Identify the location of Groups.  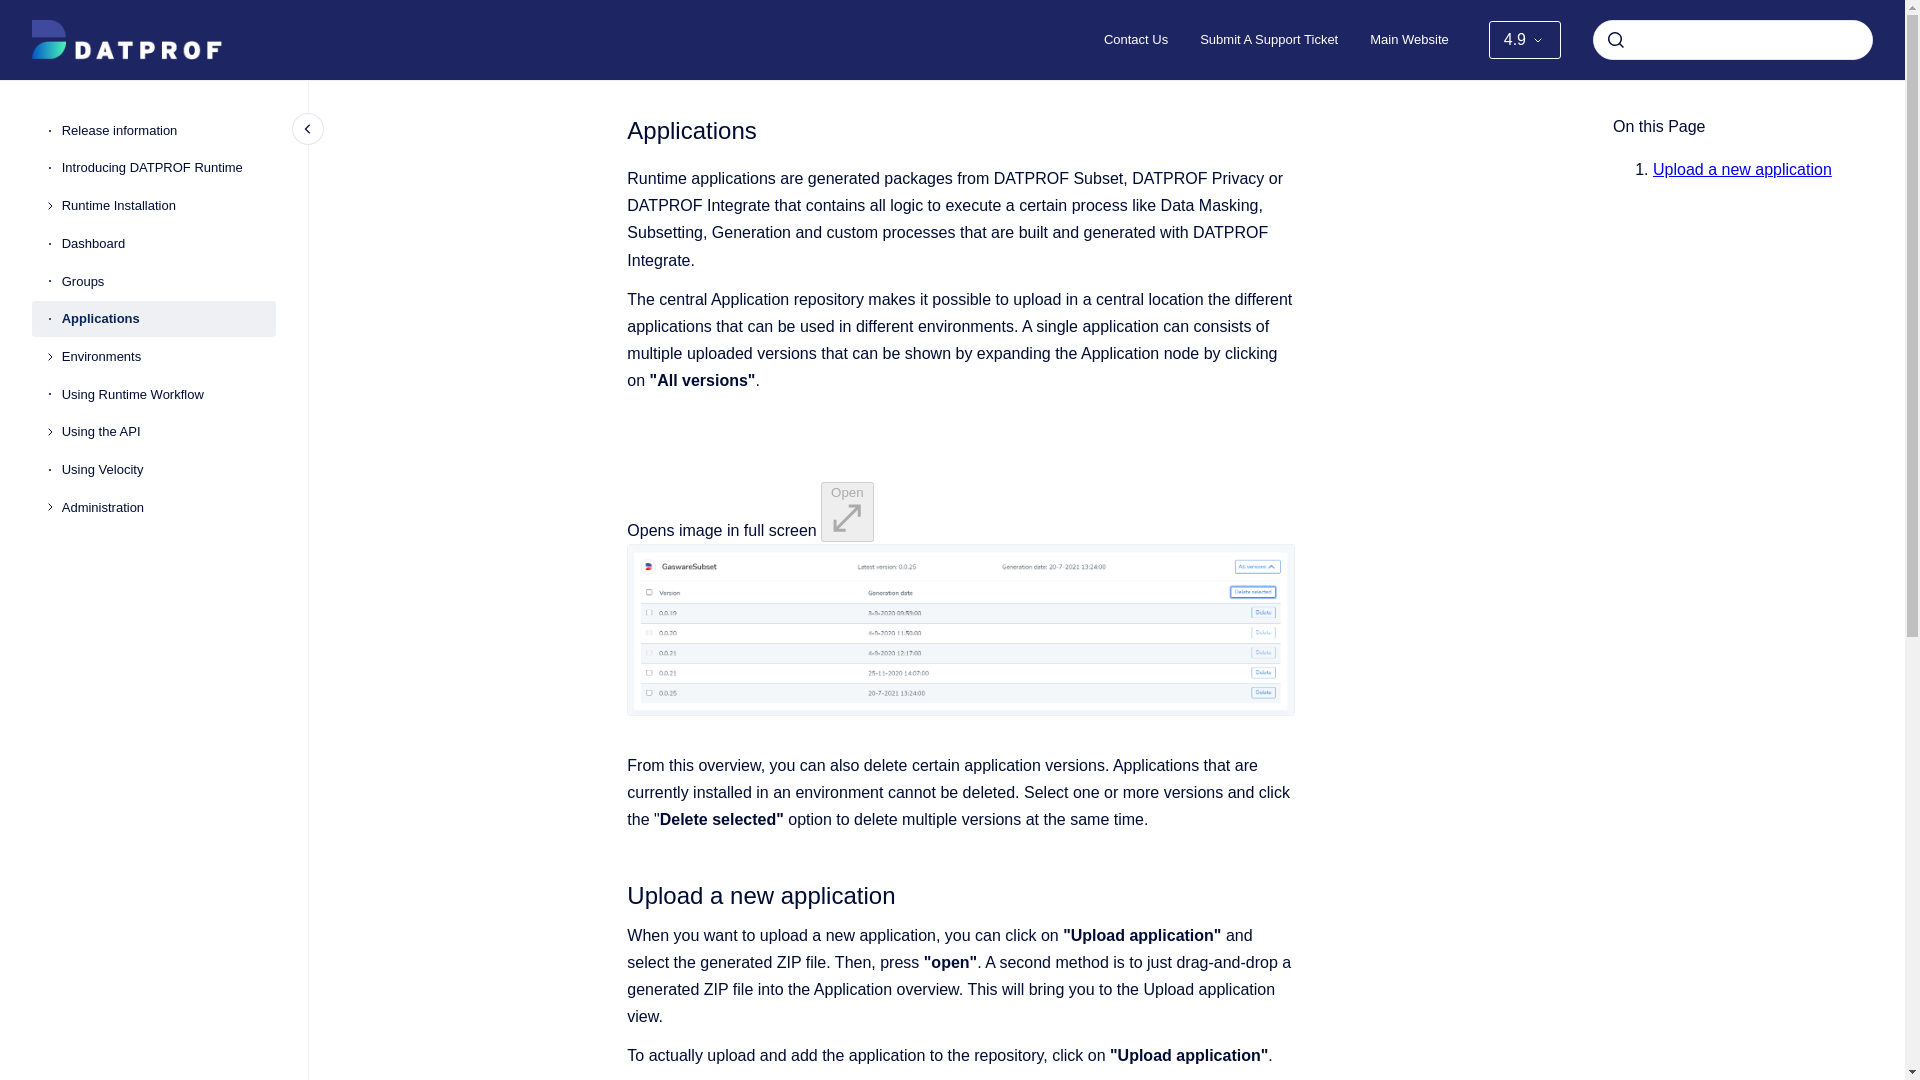
(168, 282).